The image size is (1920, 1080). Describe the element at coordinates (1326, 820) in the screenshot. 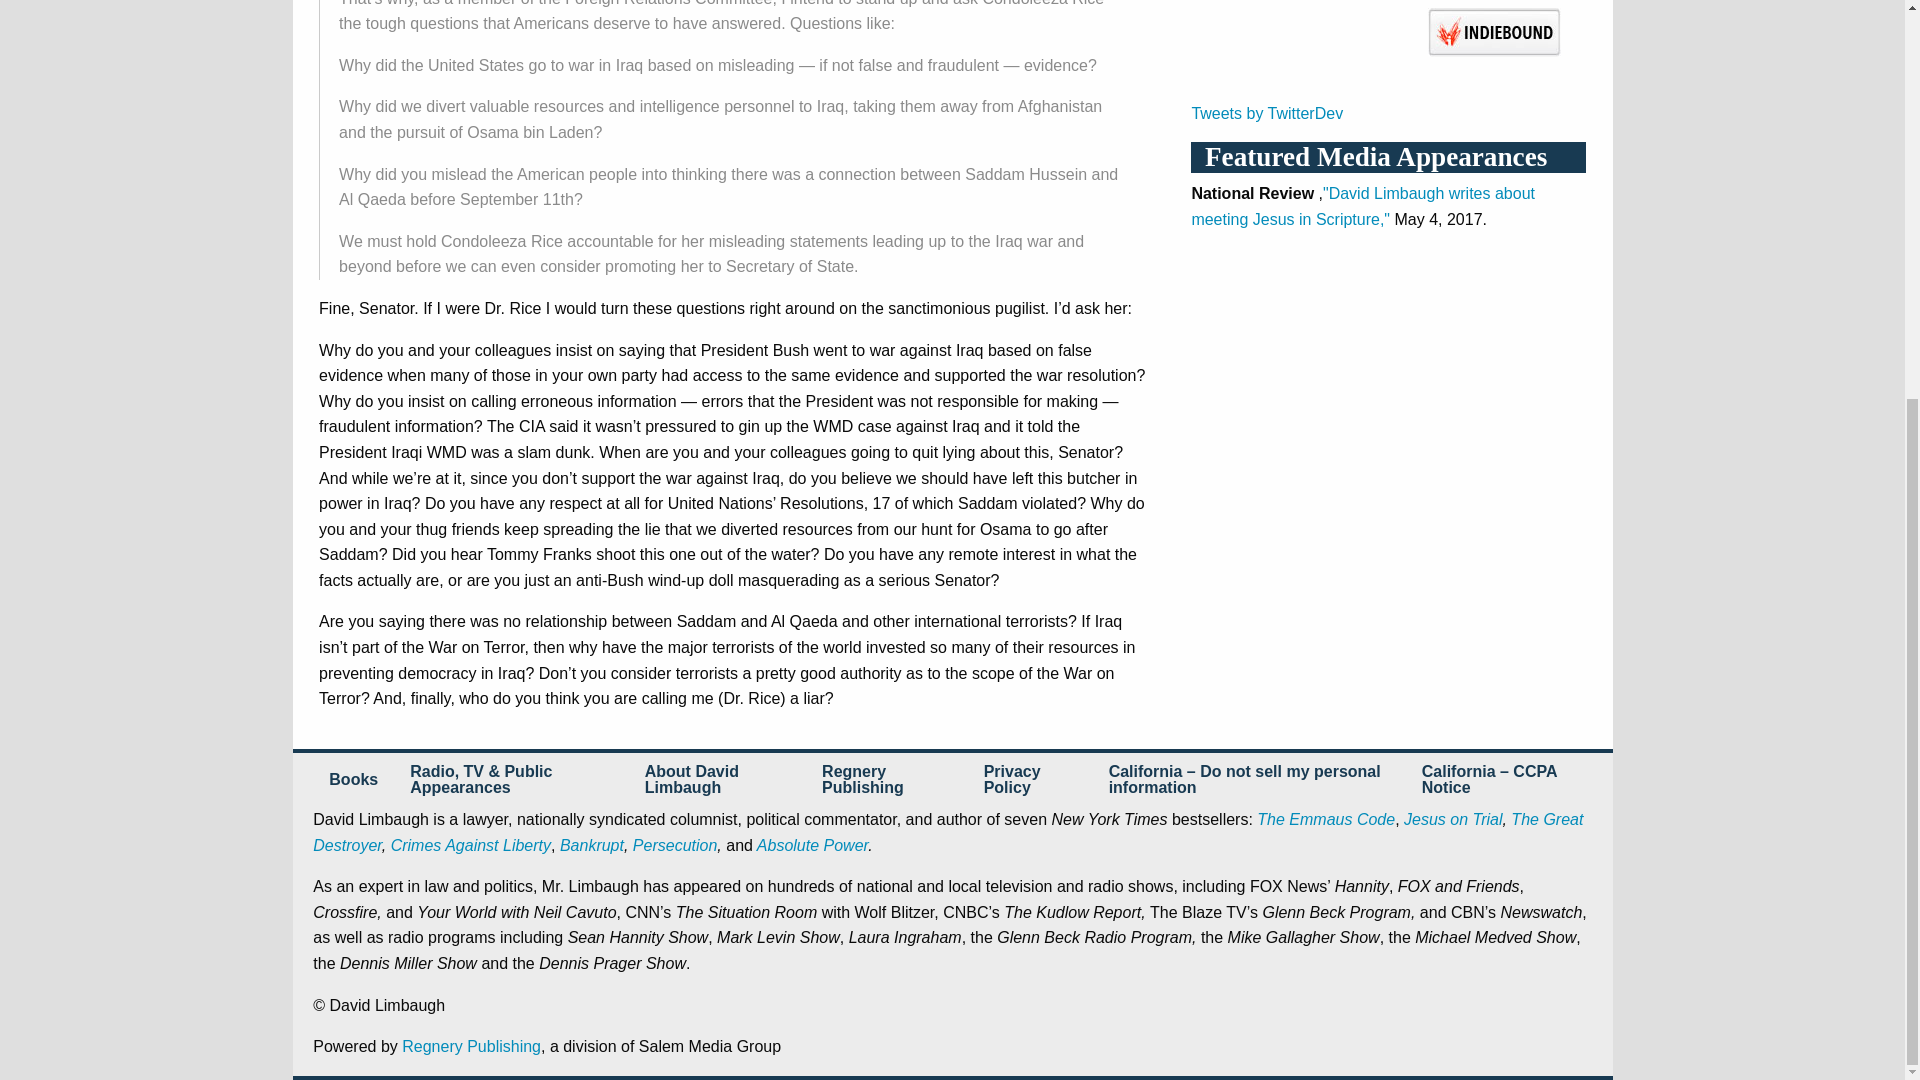

I see `The Emmaus Code` at that location.